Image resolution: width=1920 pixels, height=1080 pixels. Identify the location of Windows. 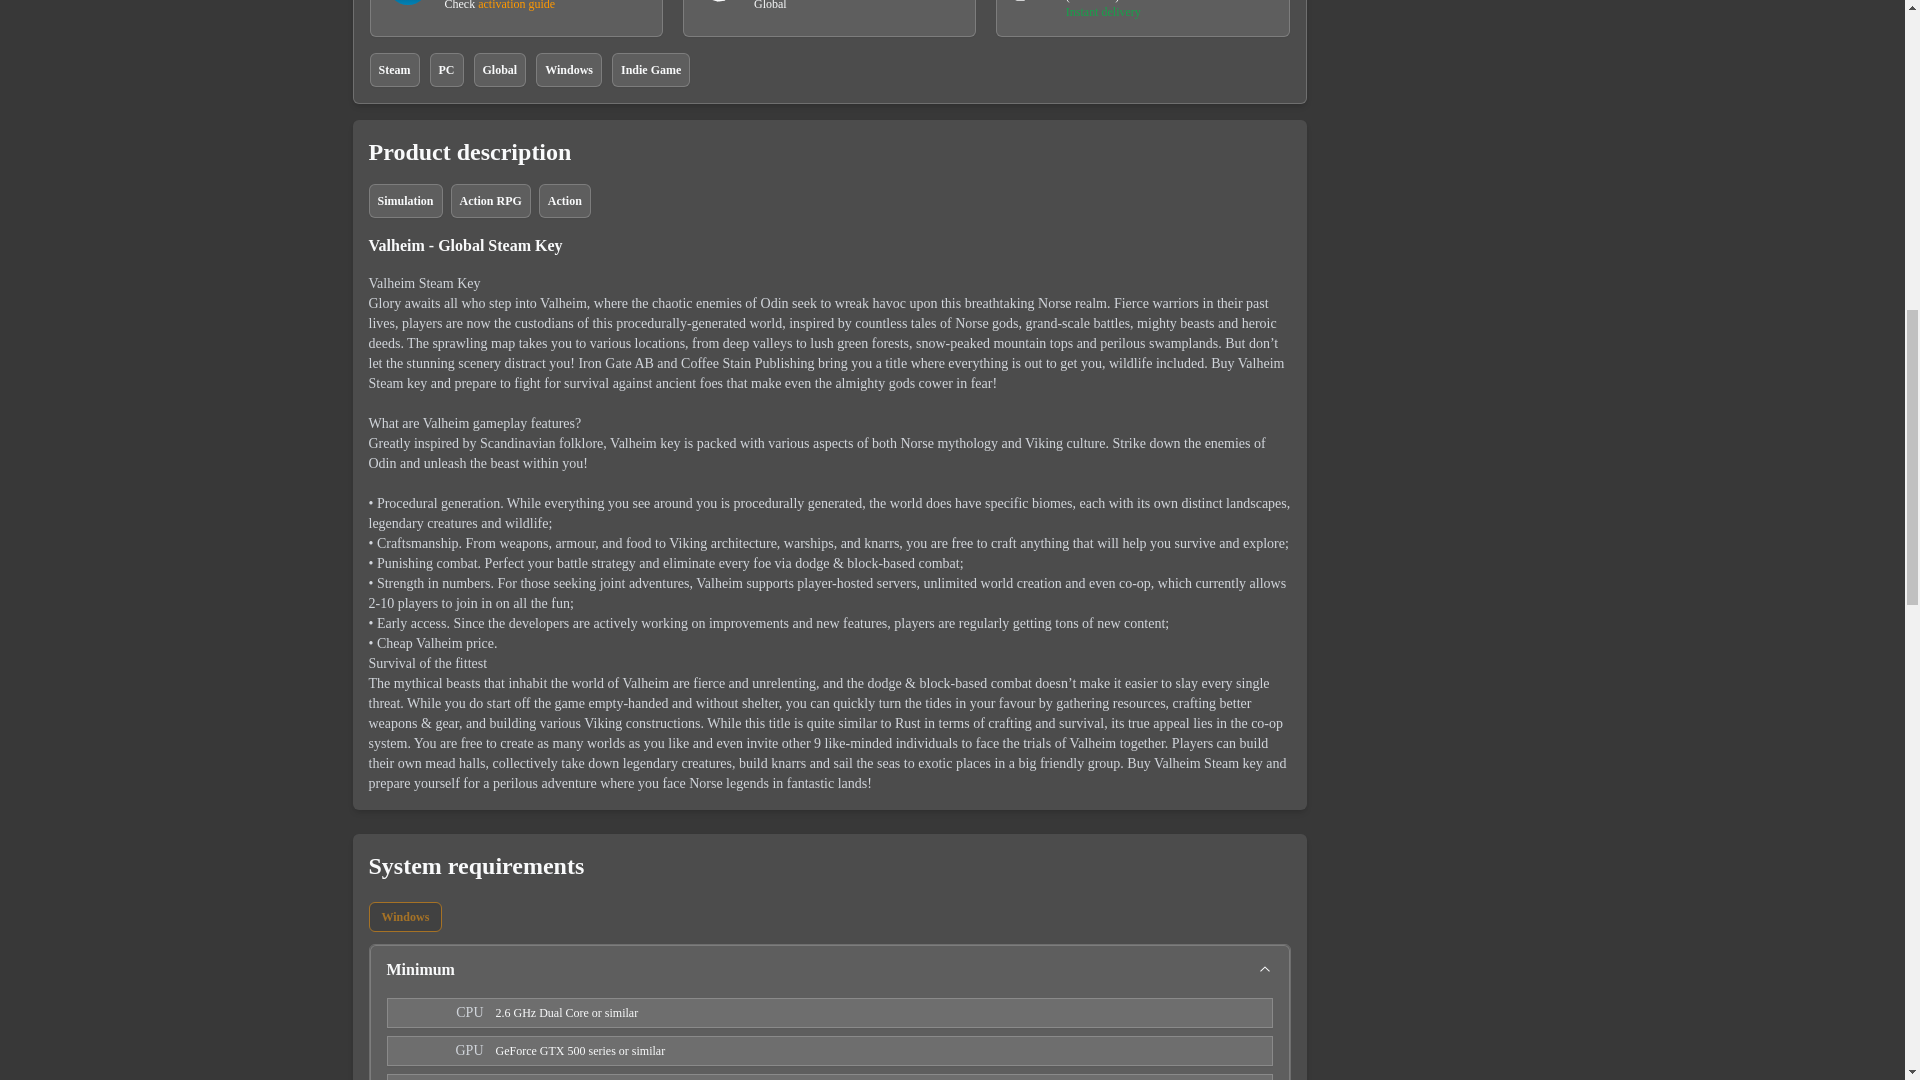
(404, 916).